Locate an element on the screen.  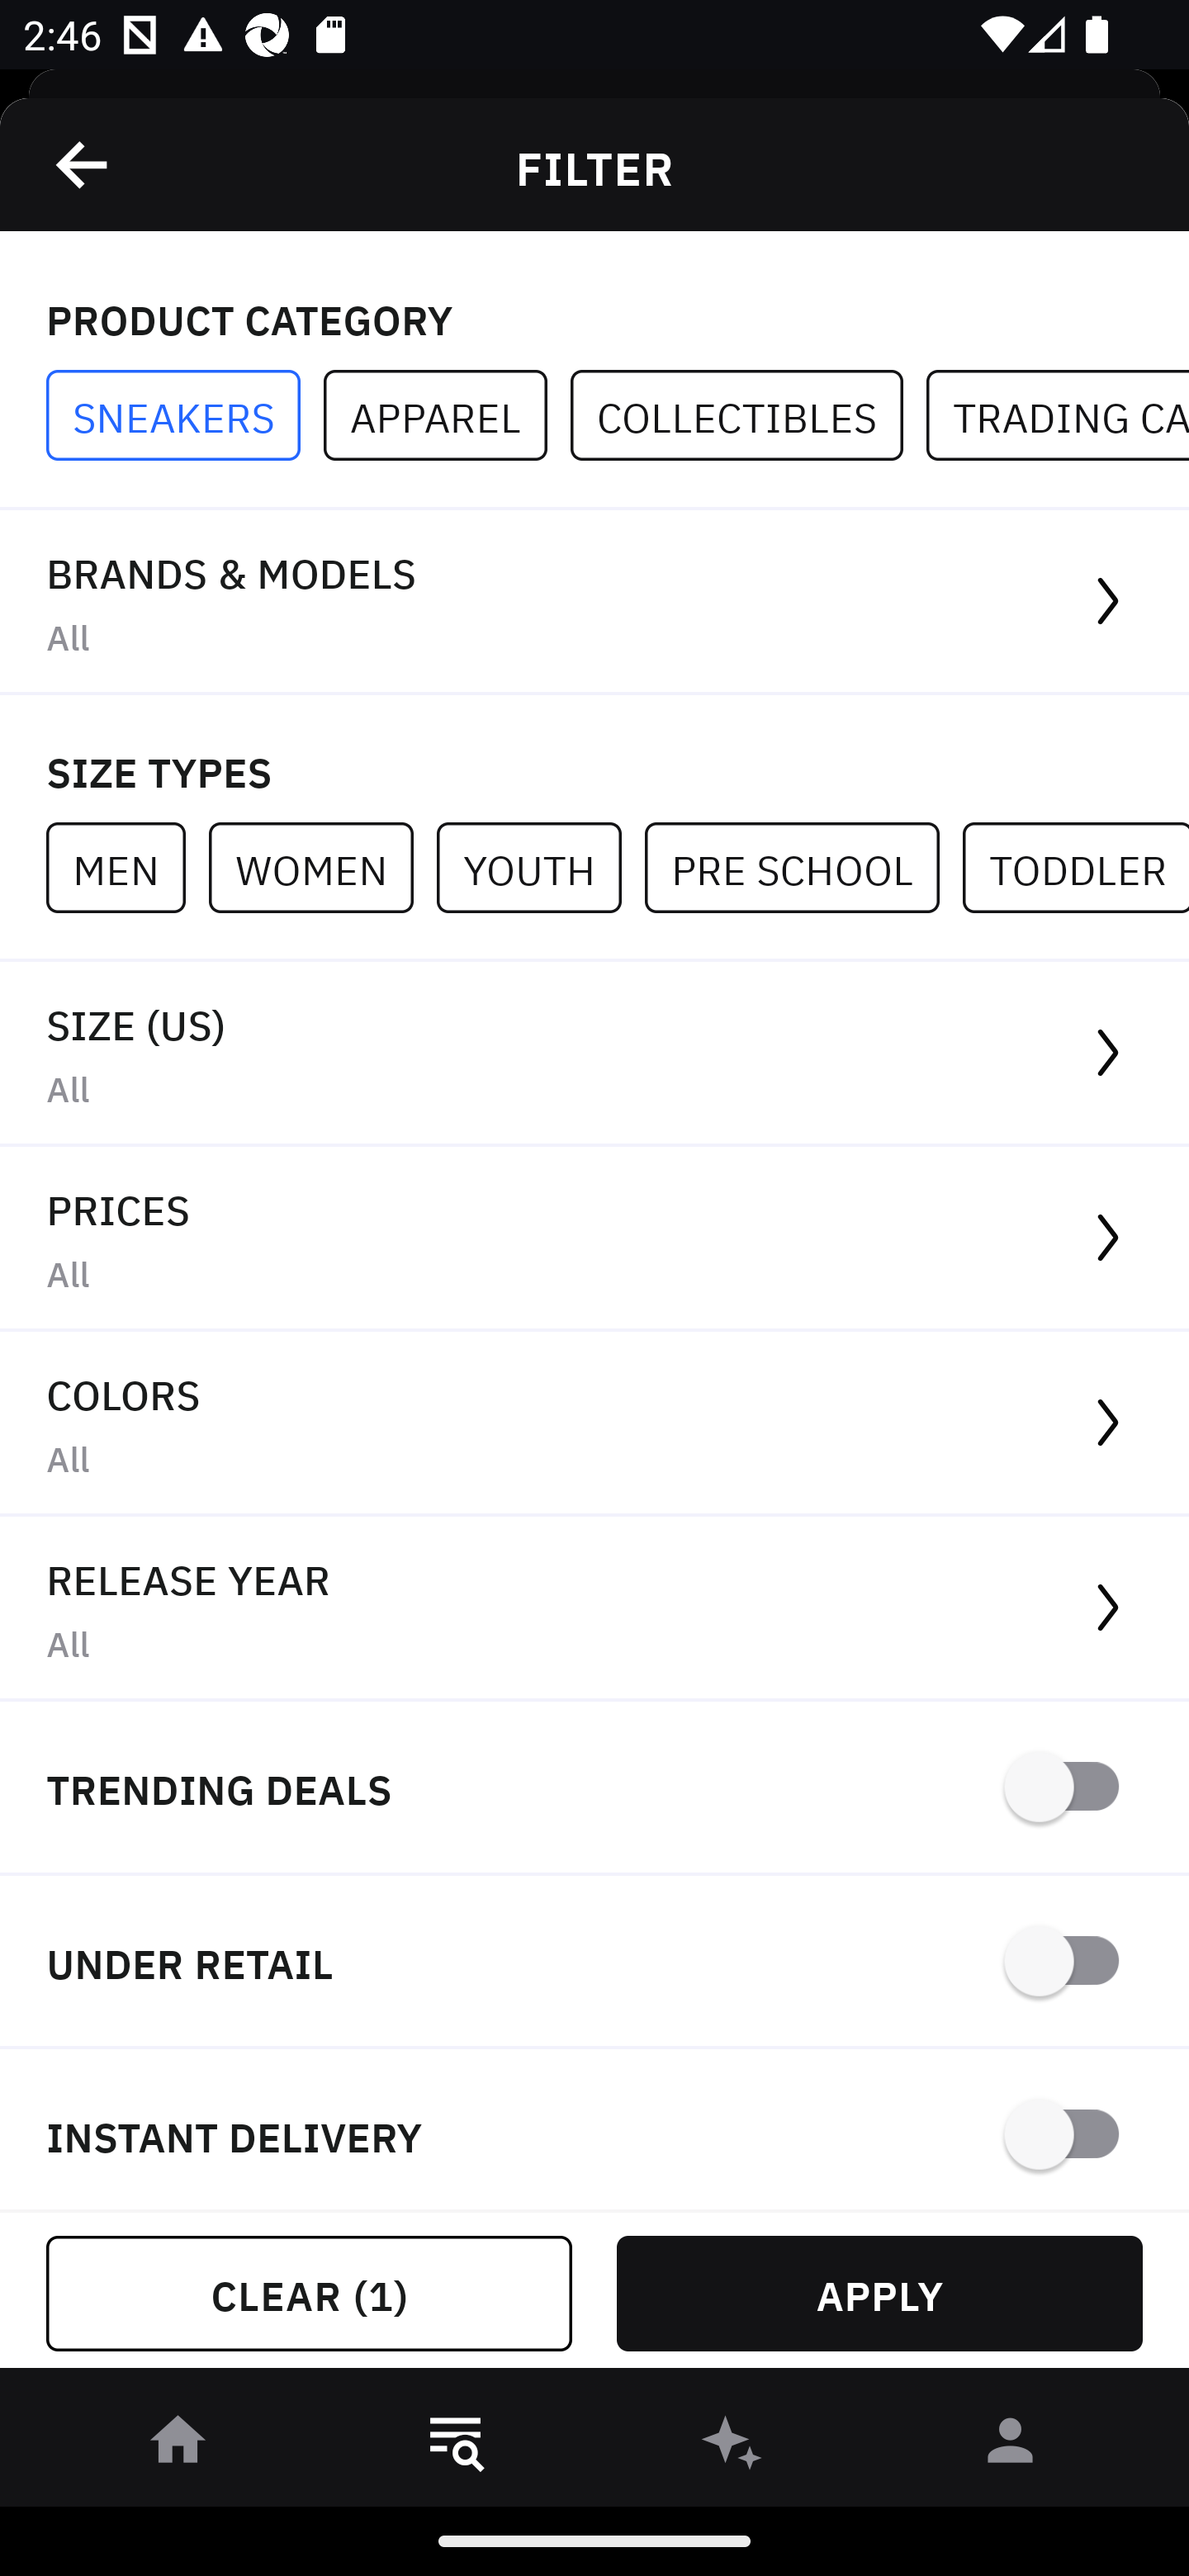
󰋜 is located at coordinates (178, 2446).